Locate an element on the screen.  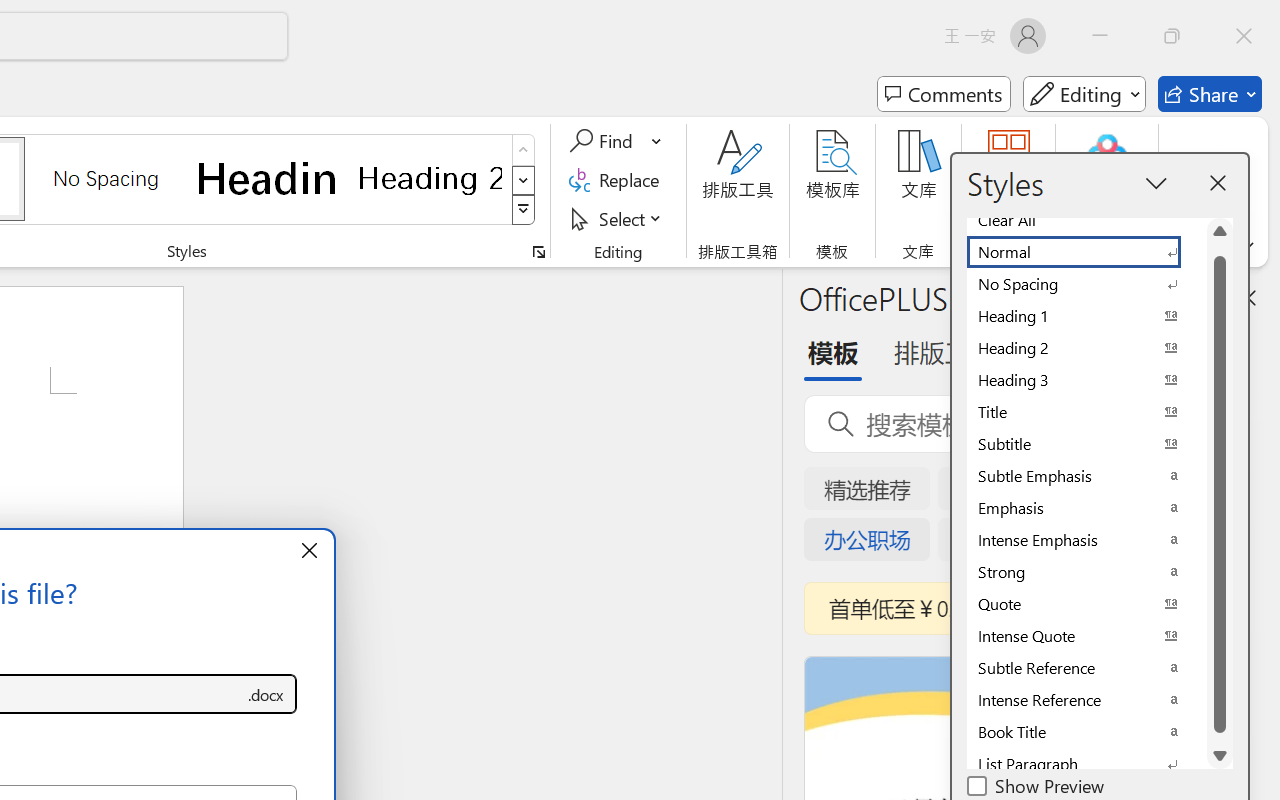
Minimize is located at coordinates (1100, 36).